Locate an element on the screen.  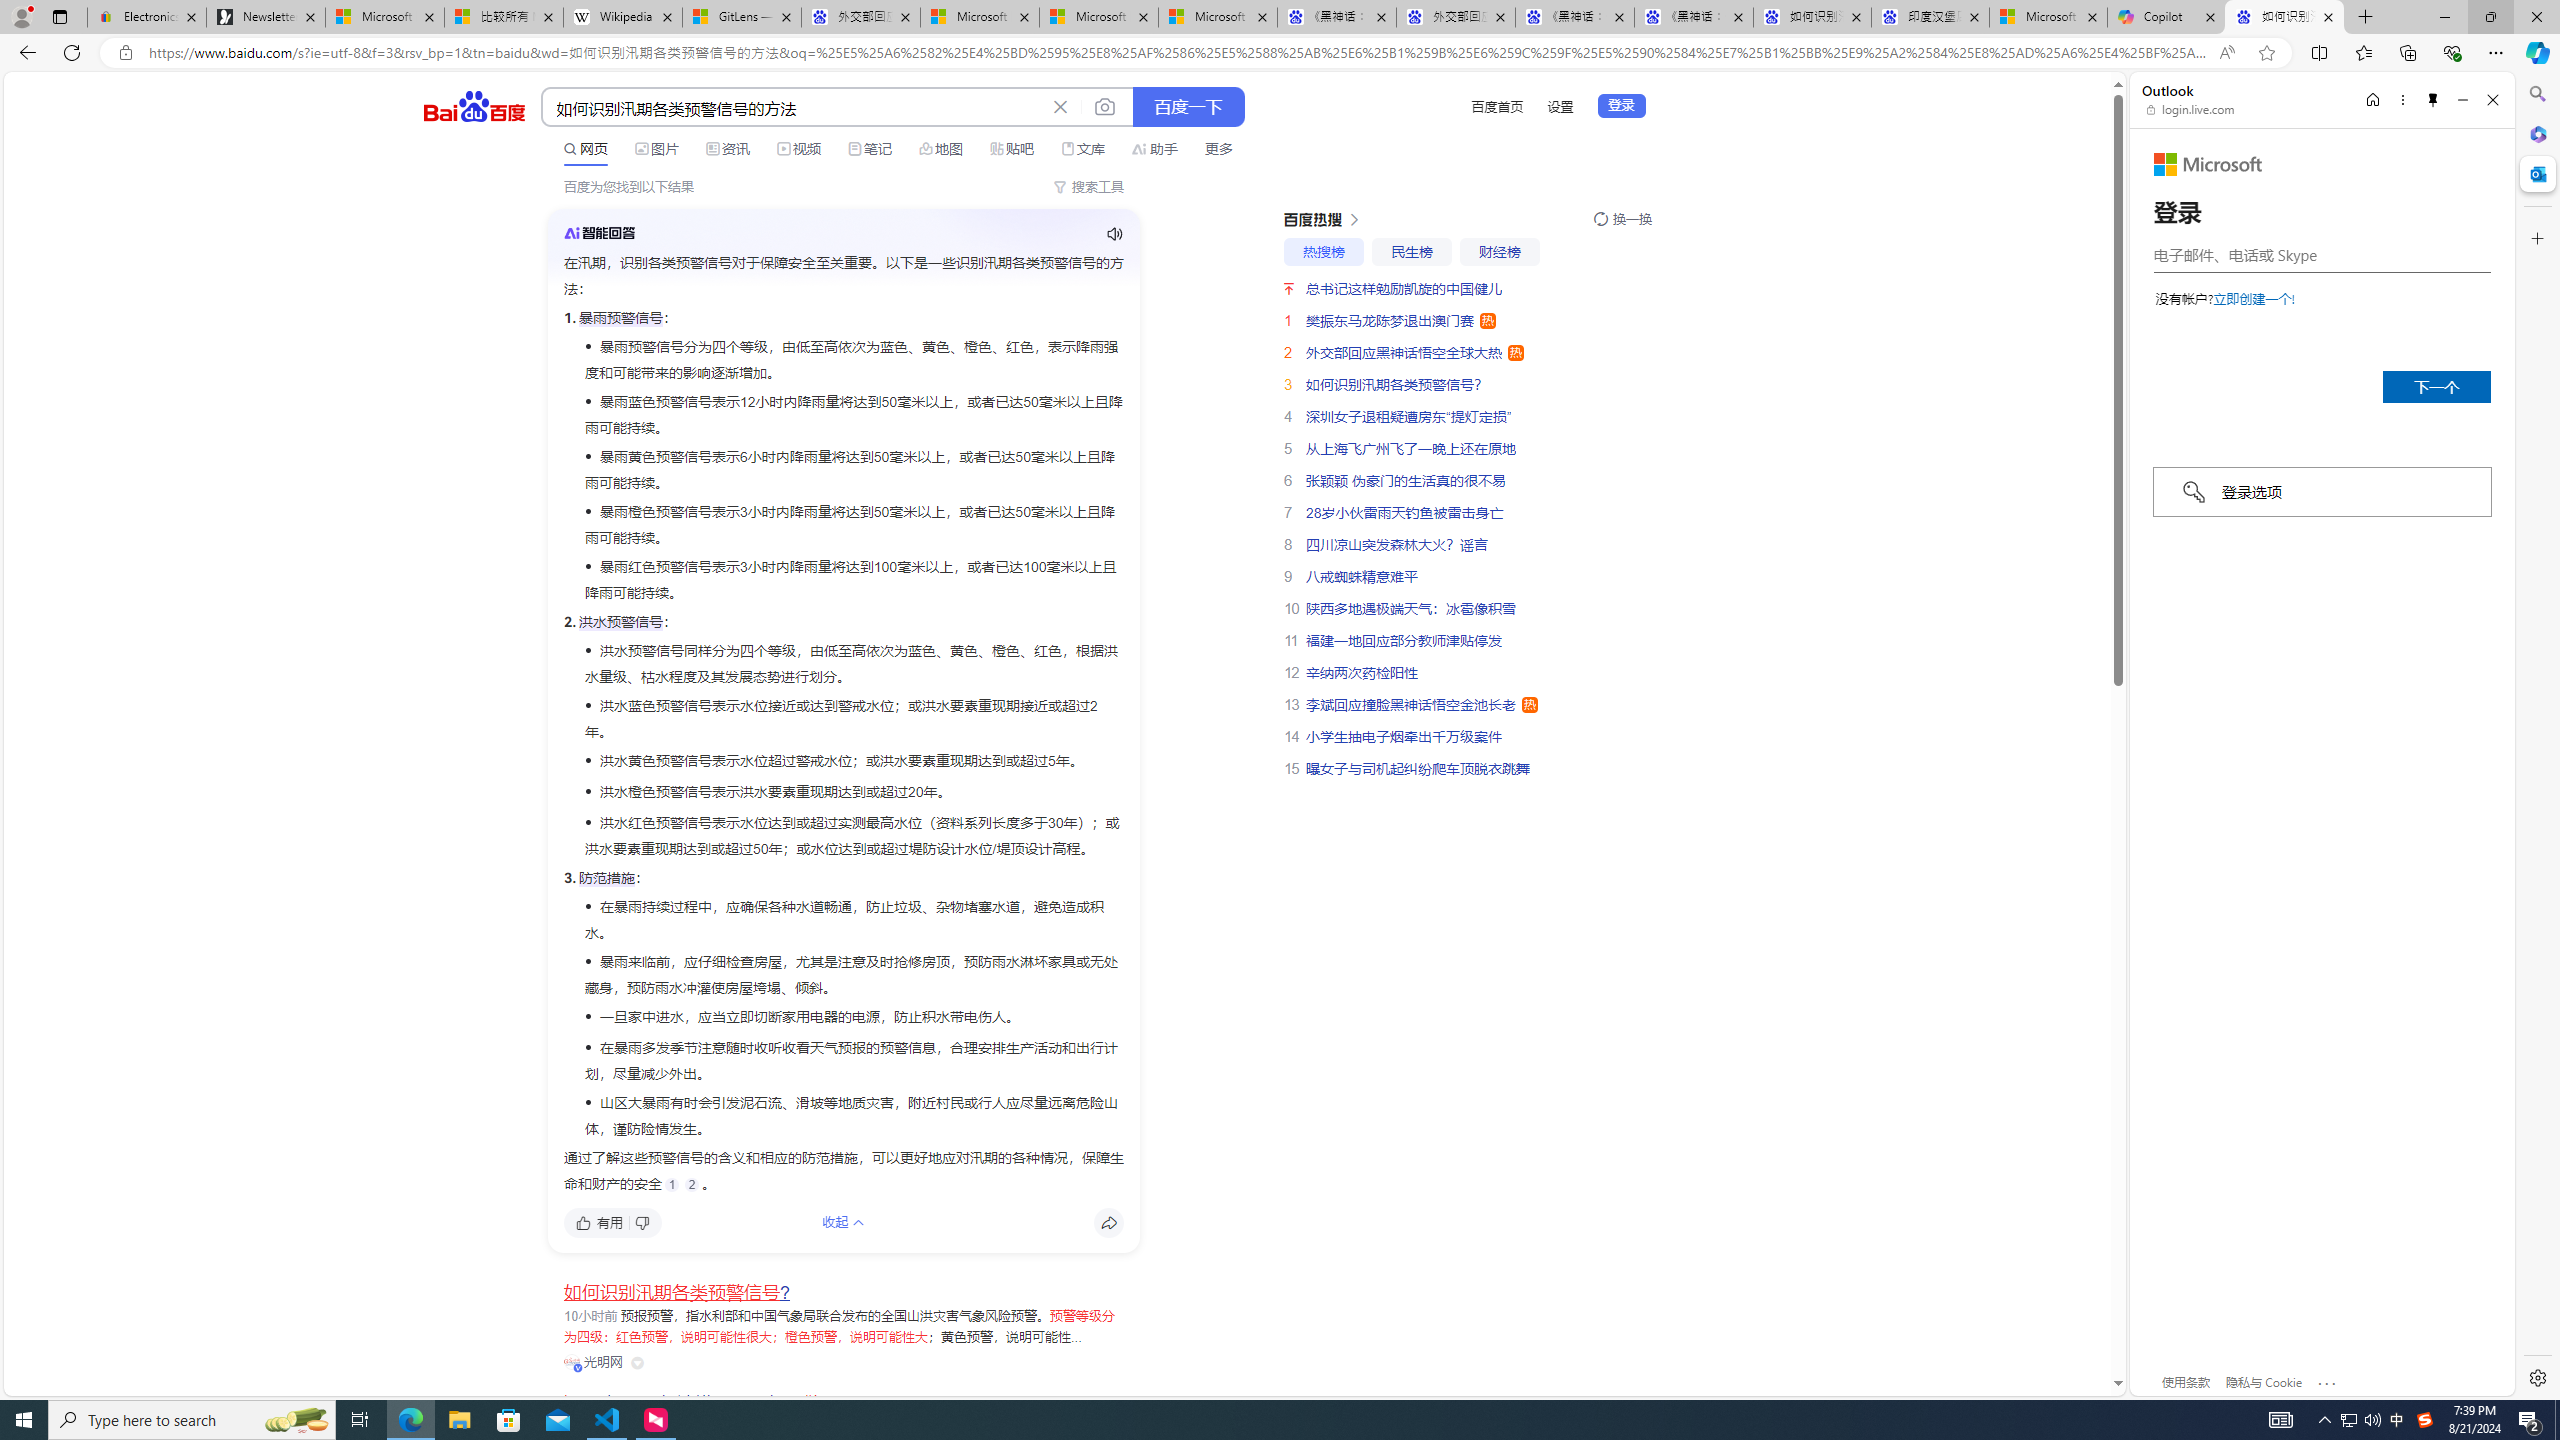
Newsletter Sign Up is located at coordinates (264, 17).